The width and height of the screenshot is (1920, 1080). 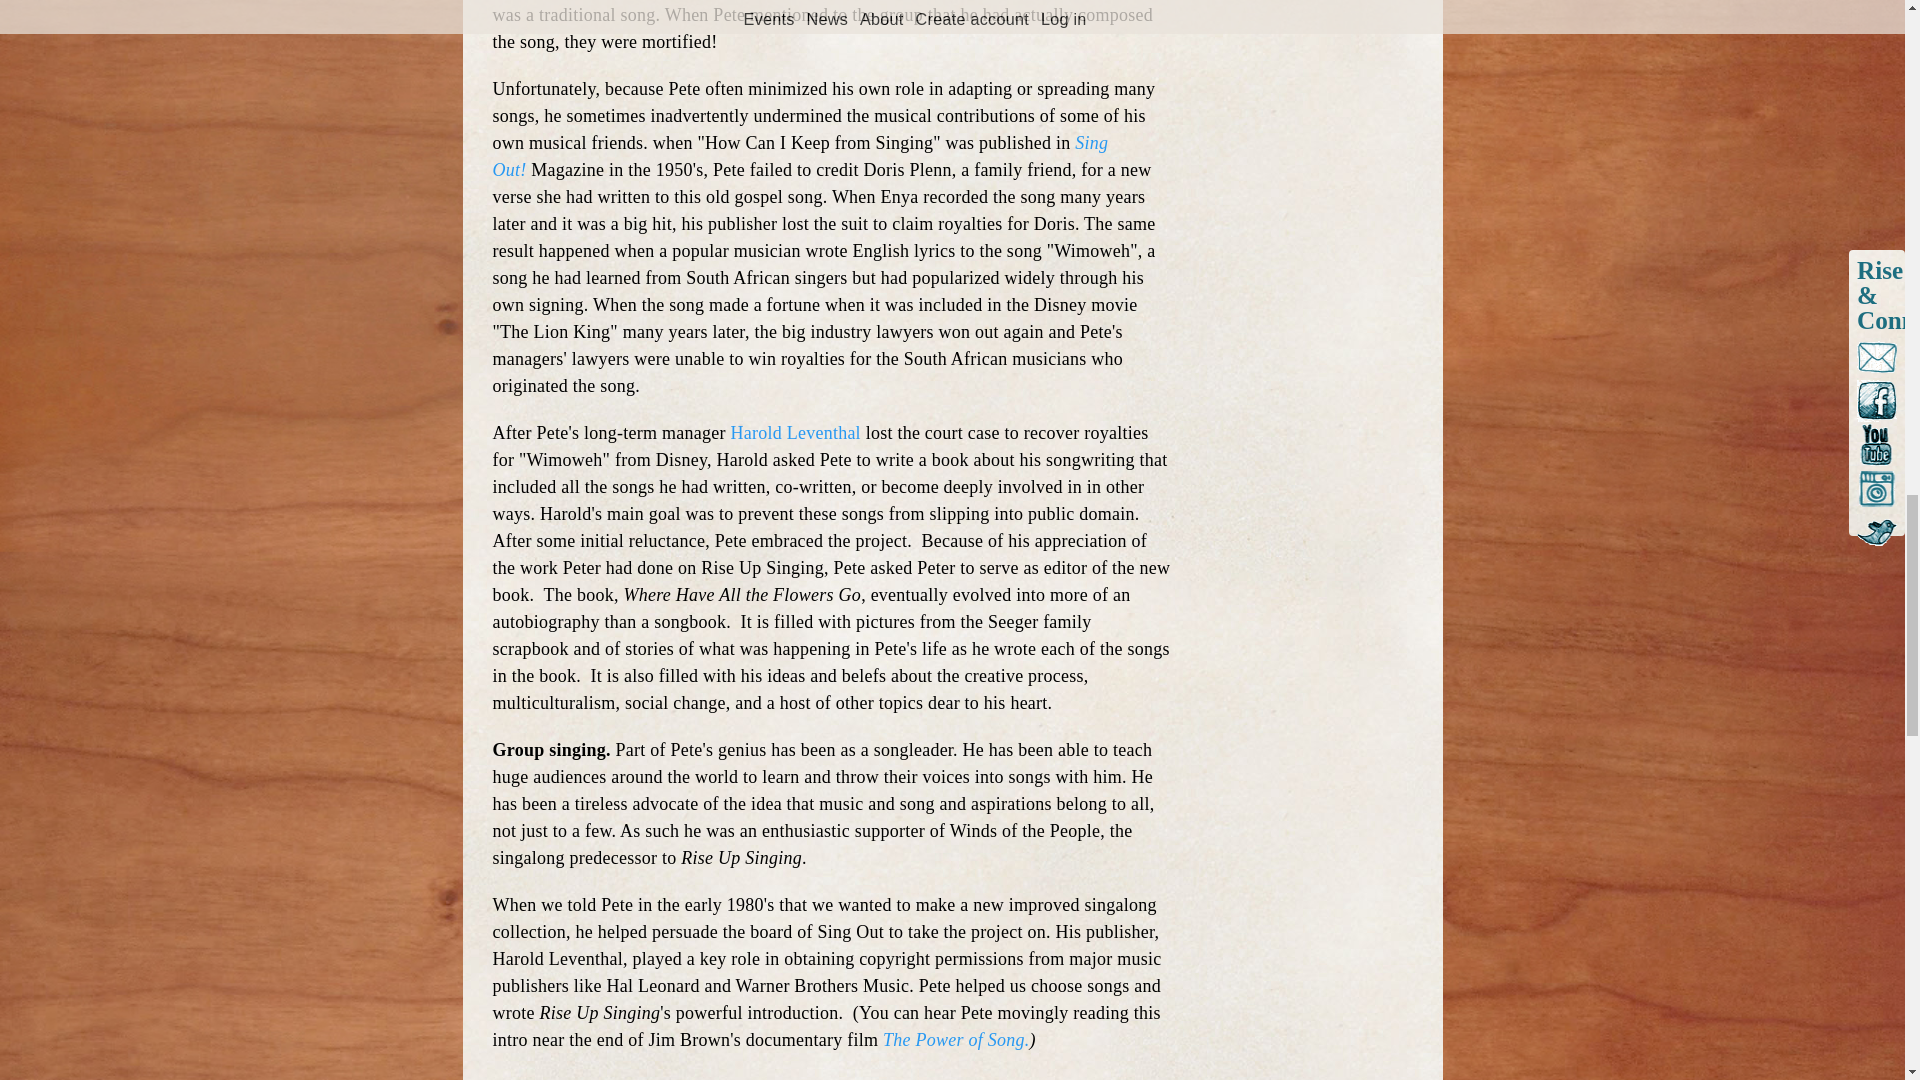 What do you see at coordinates (799, 155) in the screenshot?
I see `Sing Out!` at bounding box center [799, 155].